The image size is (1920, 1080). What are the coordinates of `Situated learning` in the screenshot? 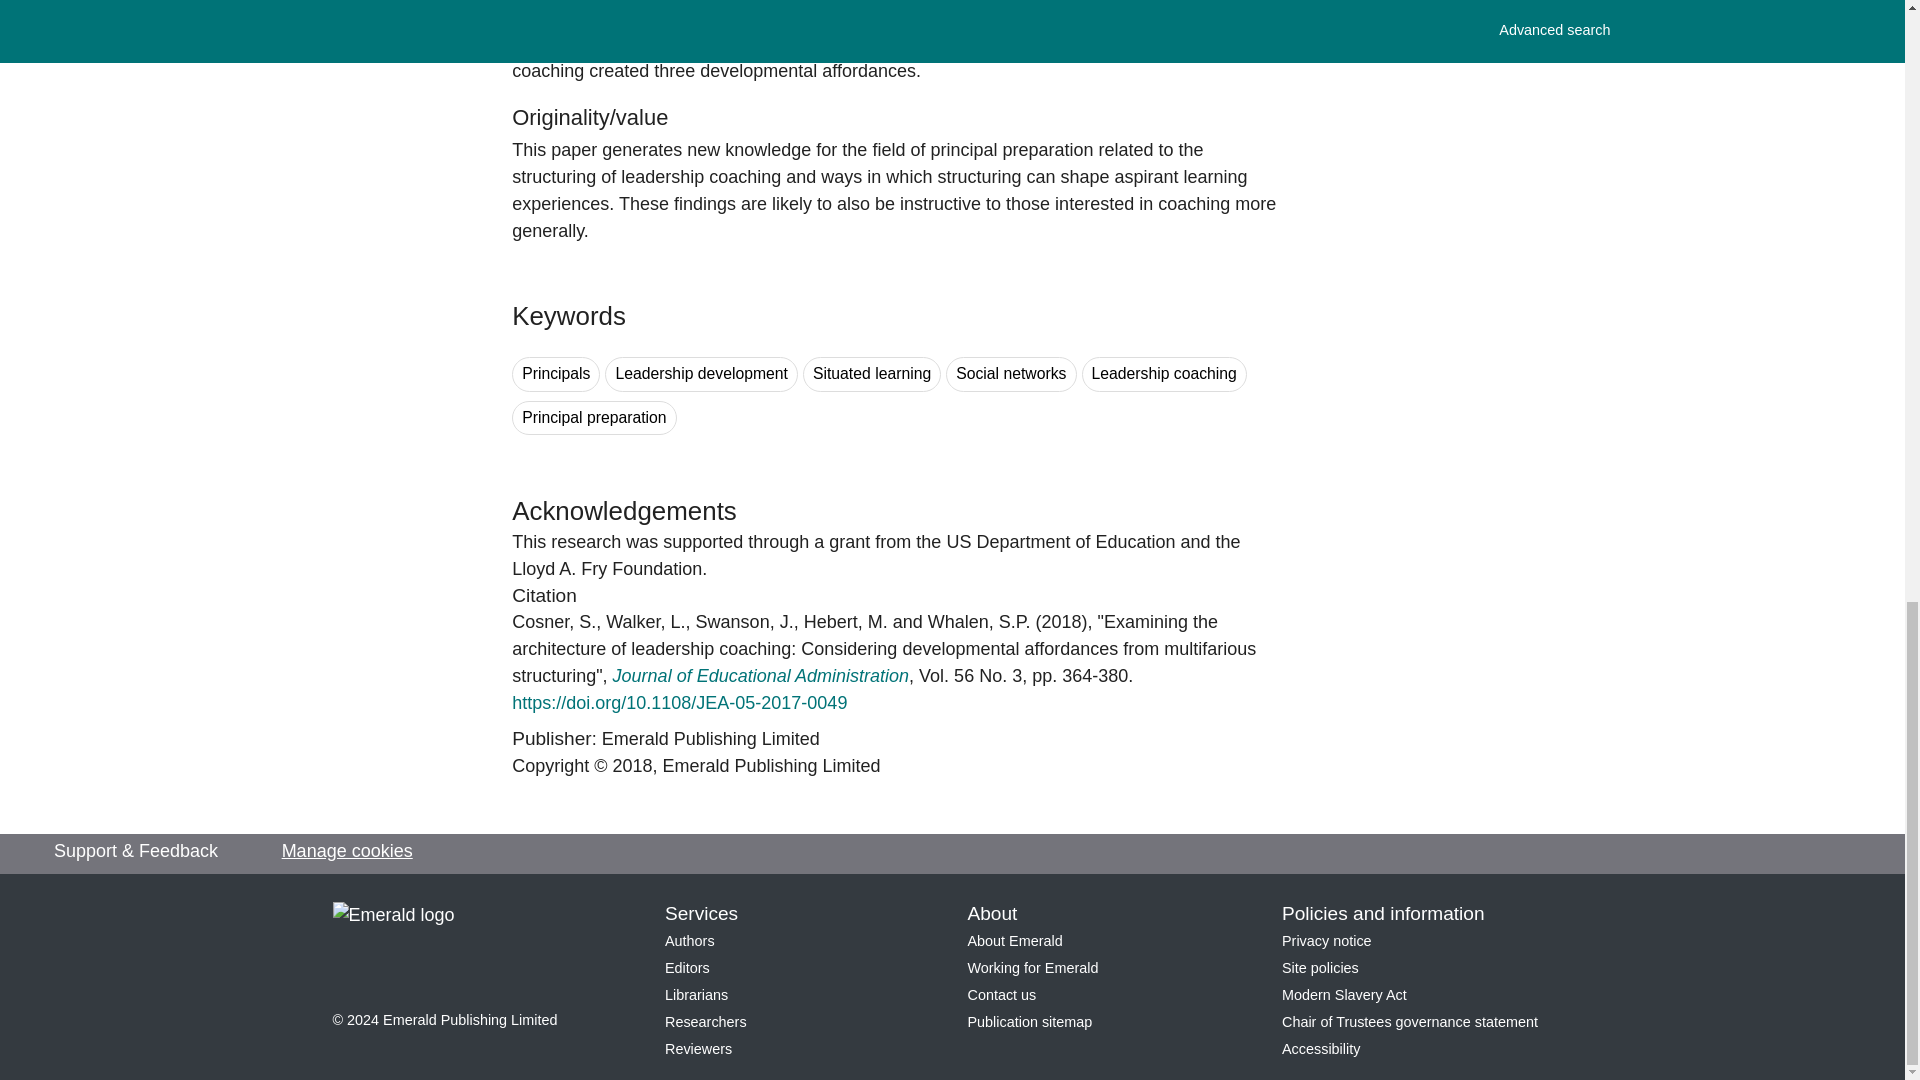 It's located at (871, 374).